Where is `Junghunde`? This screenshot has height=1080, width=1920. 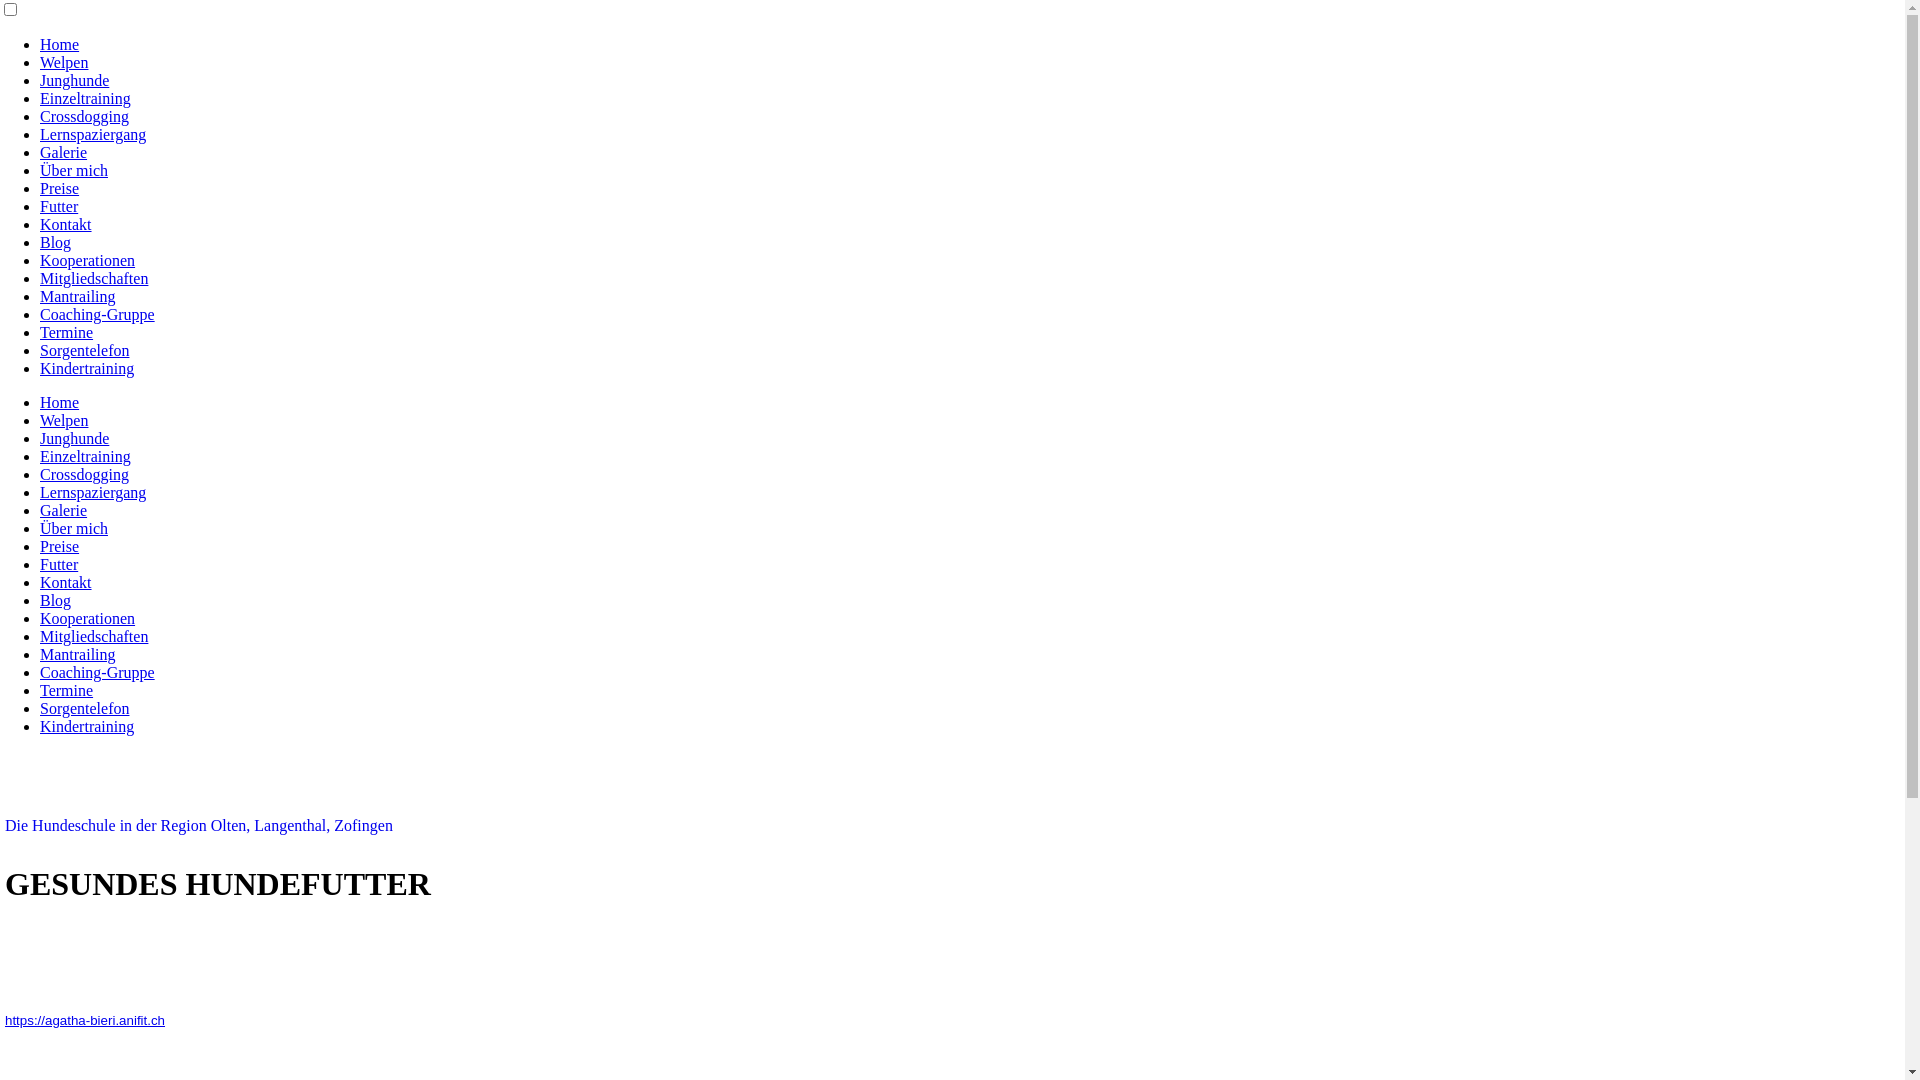
Junghunde is located at coordinates (74, 80).